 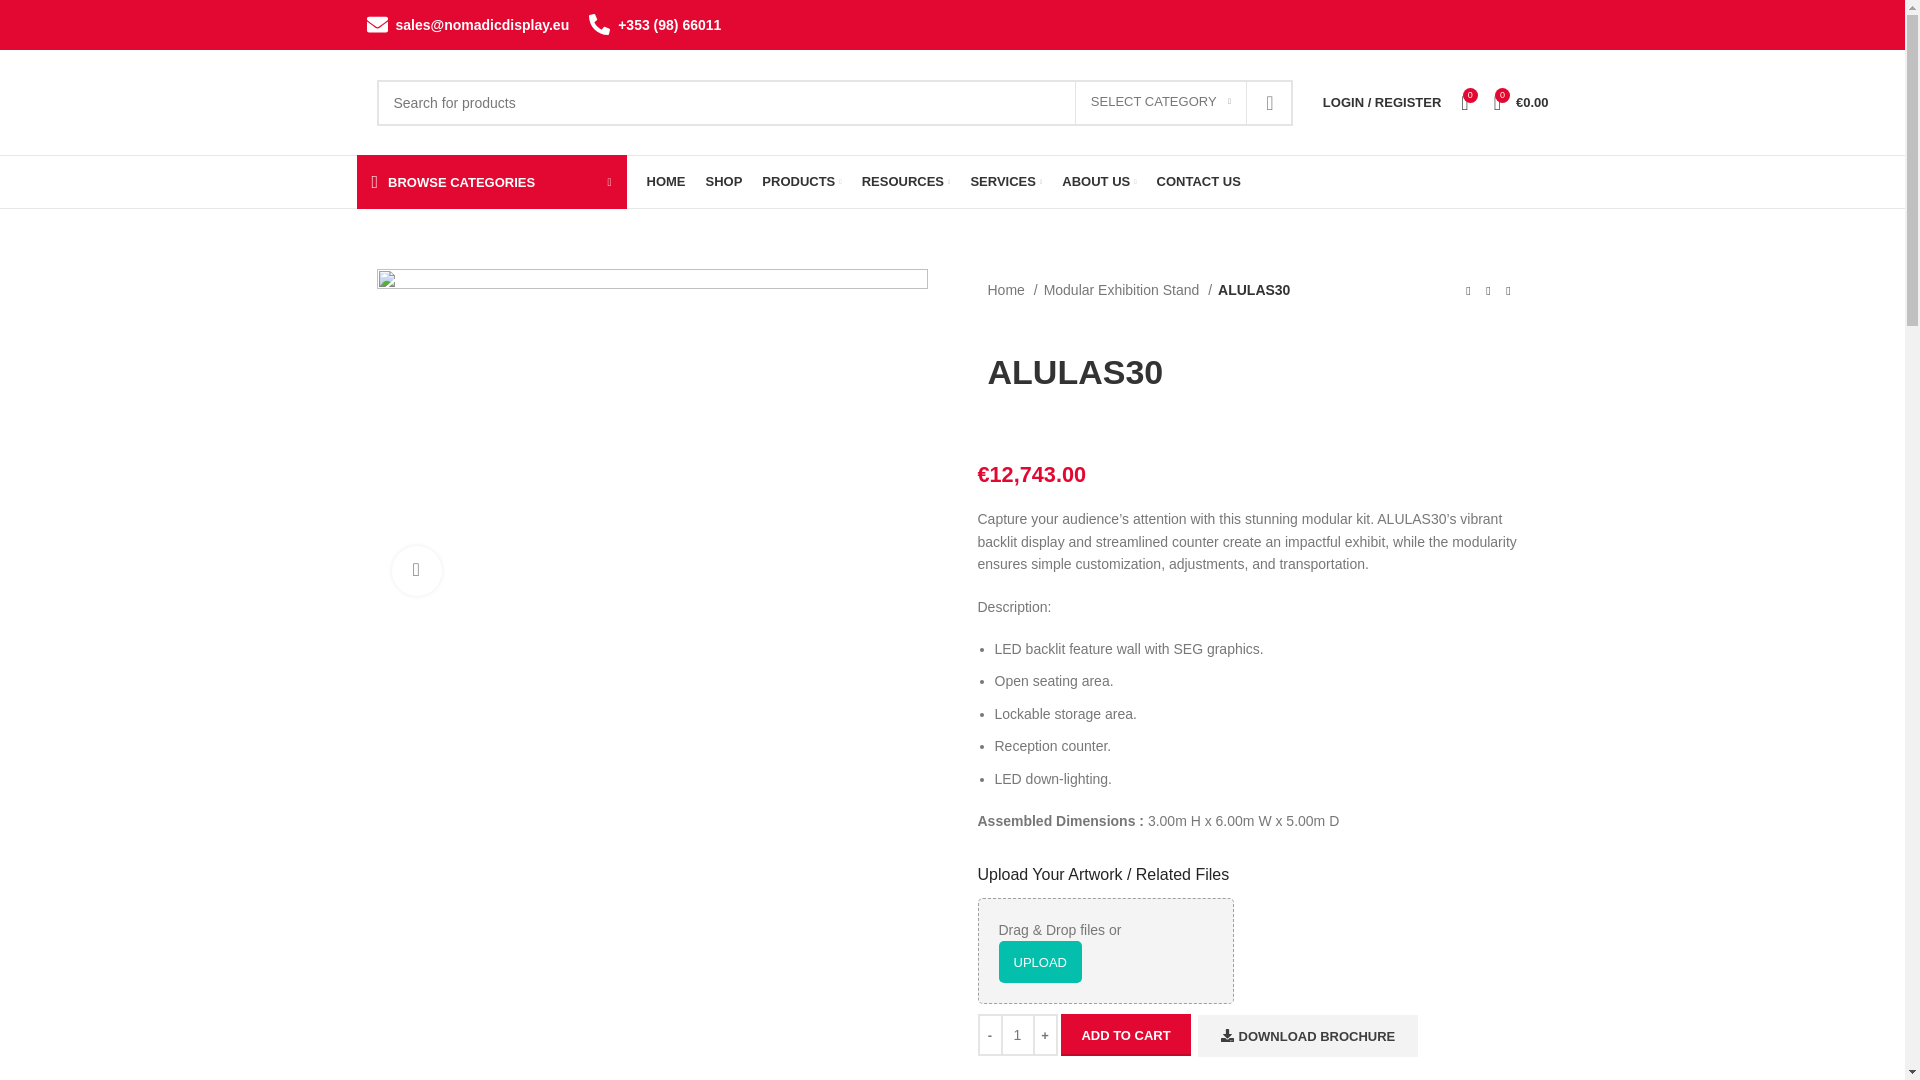 What do you see at coordinates (1464, 102) in the screenshot?
I see `0` at bounding box center [1464, 102].